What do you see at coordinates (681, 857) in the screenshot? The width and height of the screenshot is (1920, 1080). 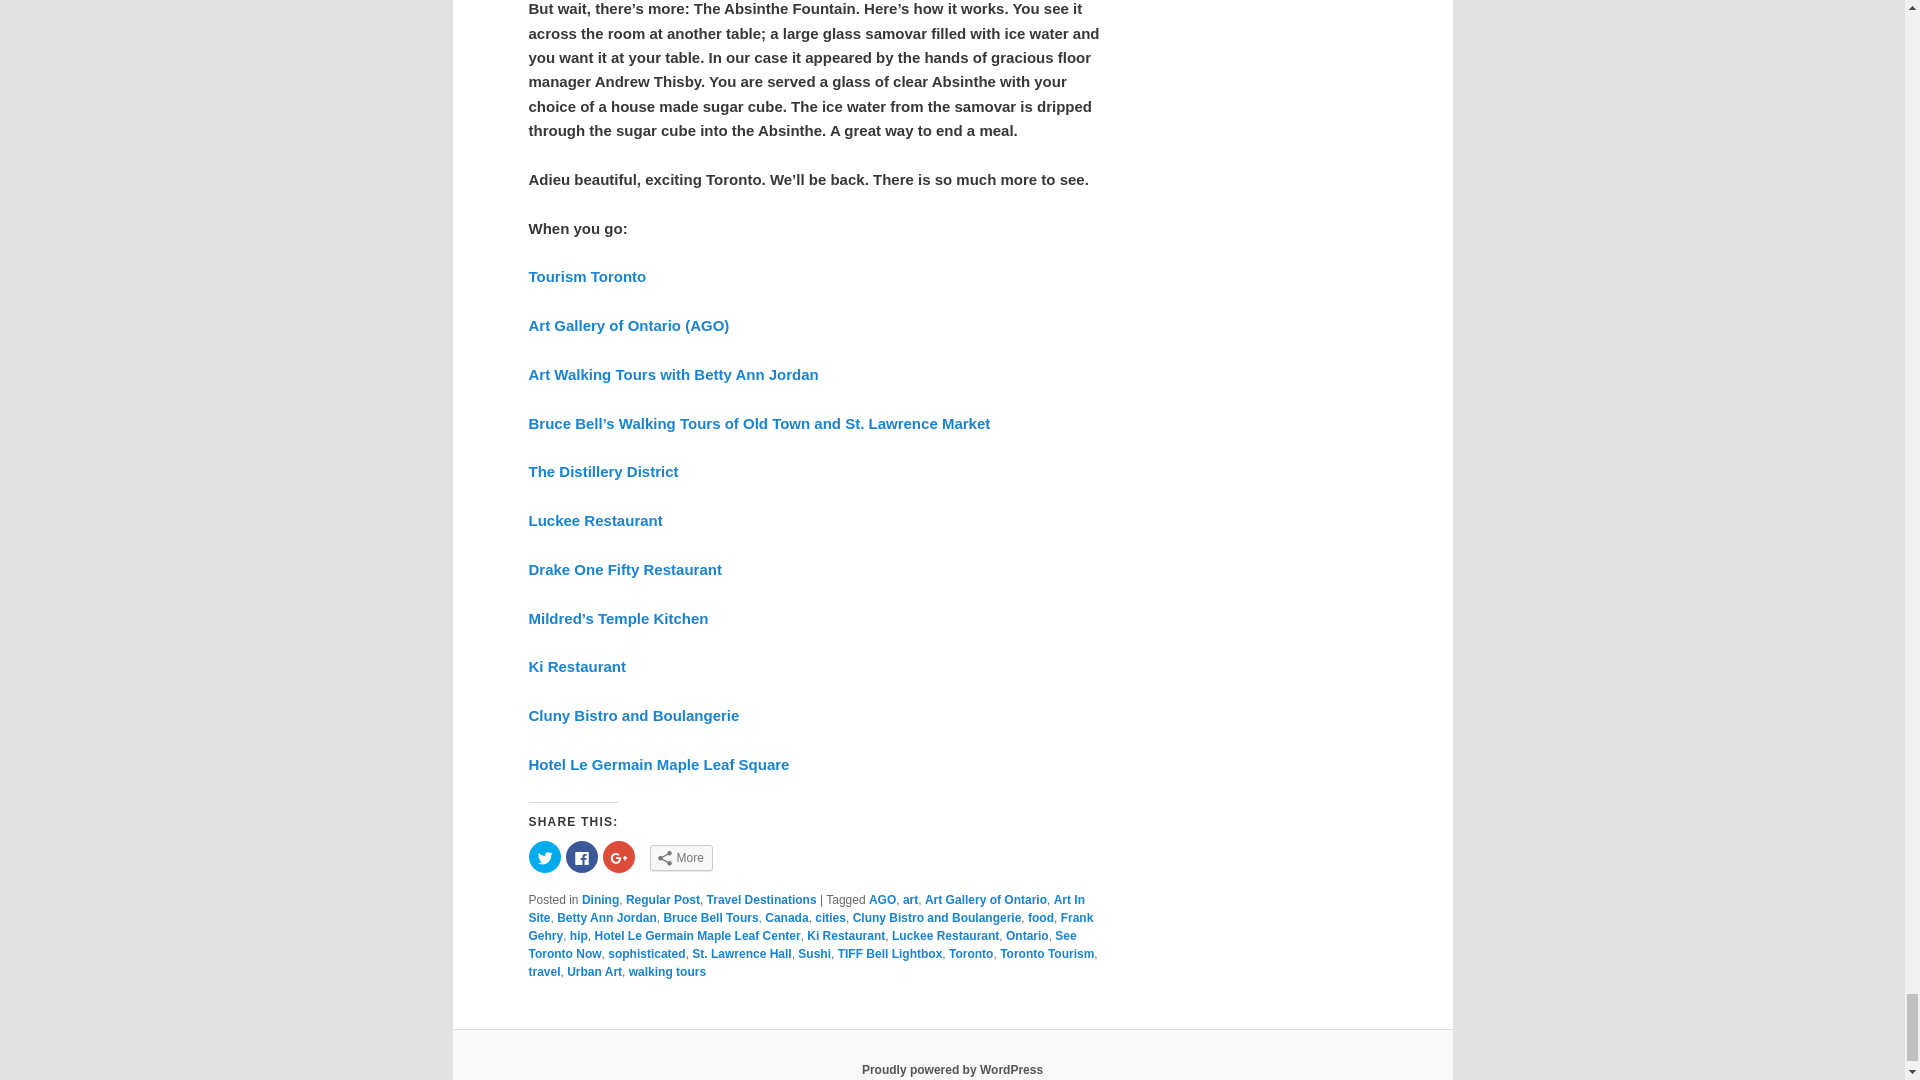 I see `More` at bounding box center [681, 857].